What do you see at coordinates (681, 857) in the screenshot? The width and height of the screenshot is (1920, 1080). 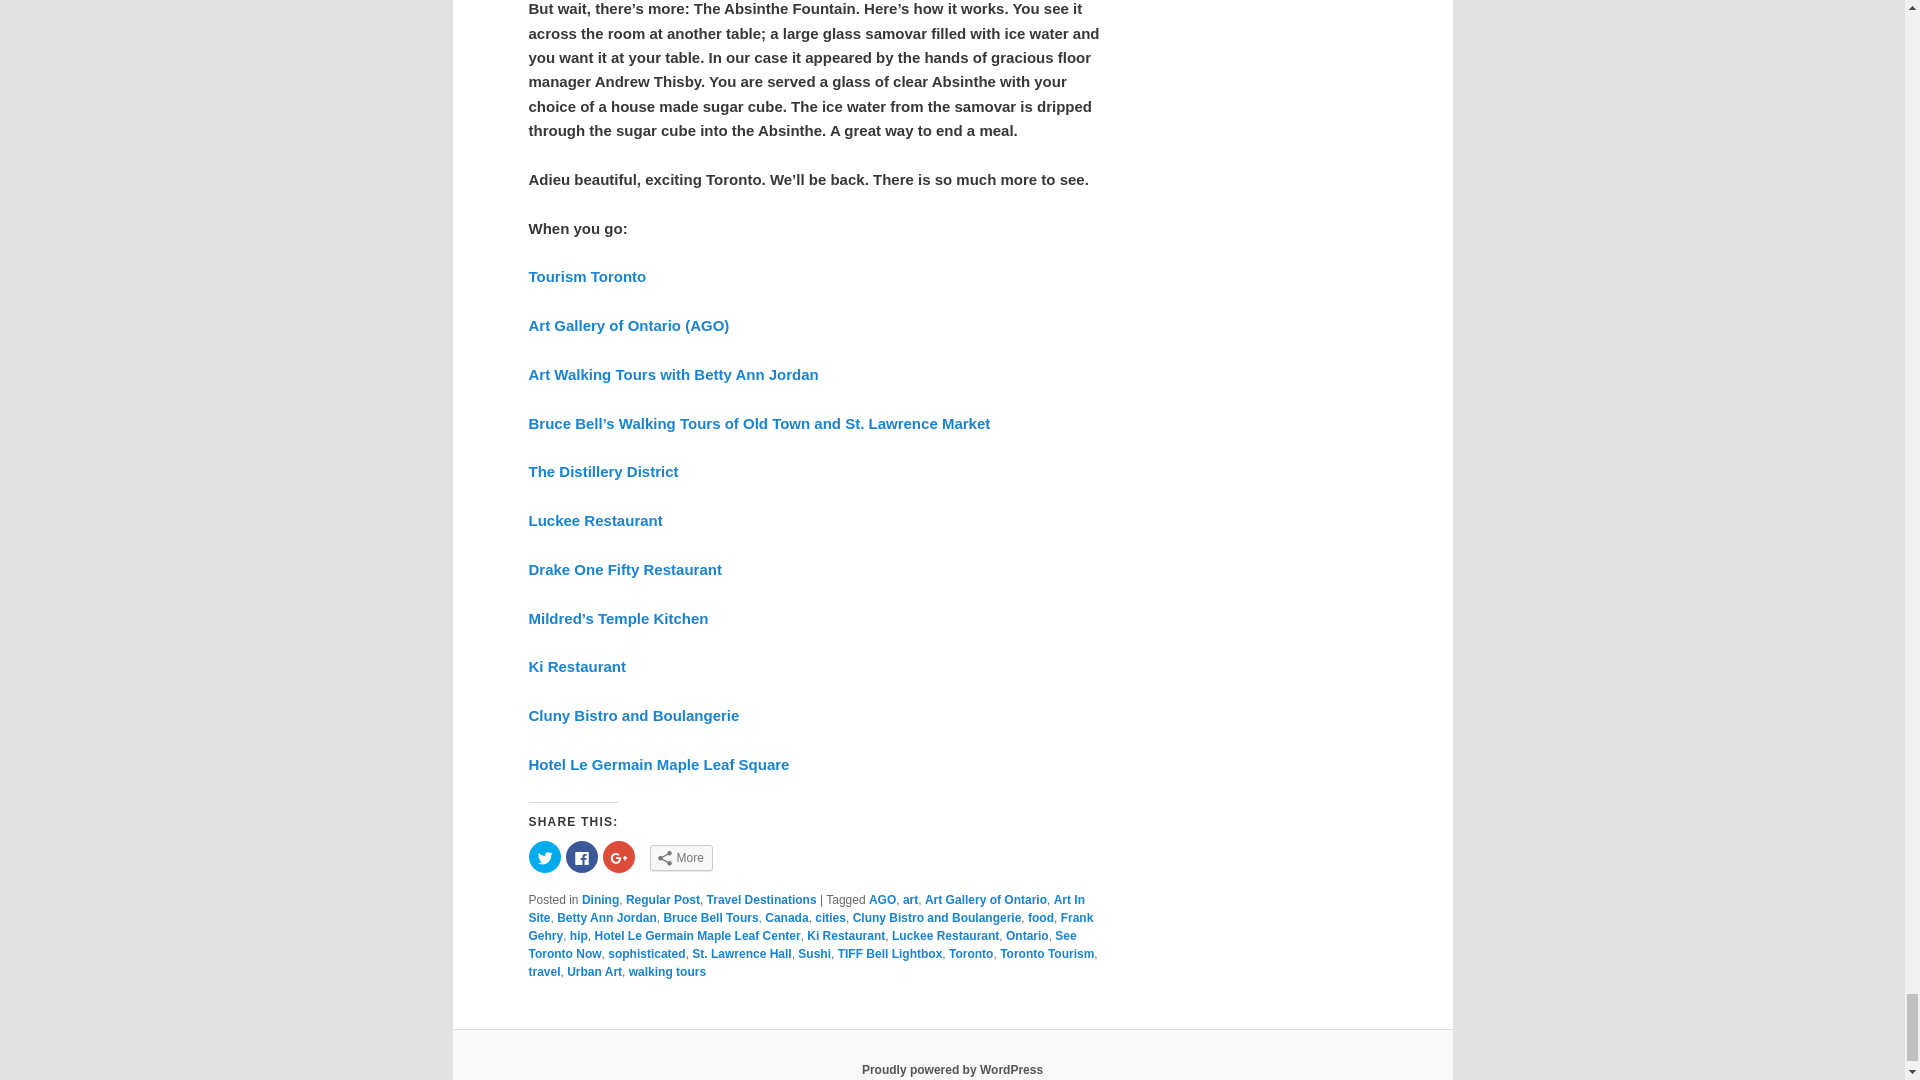 I see `More` at bounding box center [681, 857].